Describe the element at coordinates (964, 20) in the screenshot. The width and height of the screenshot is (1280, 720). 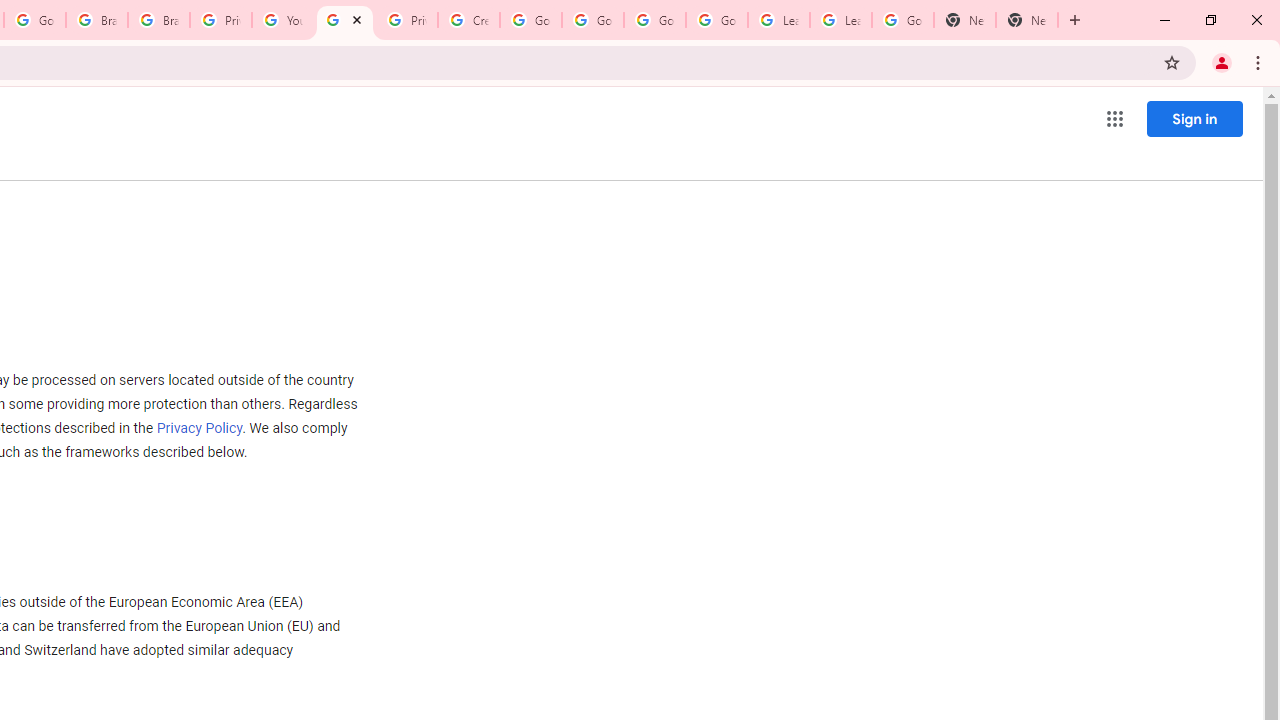
I see `New Tab` at that location.